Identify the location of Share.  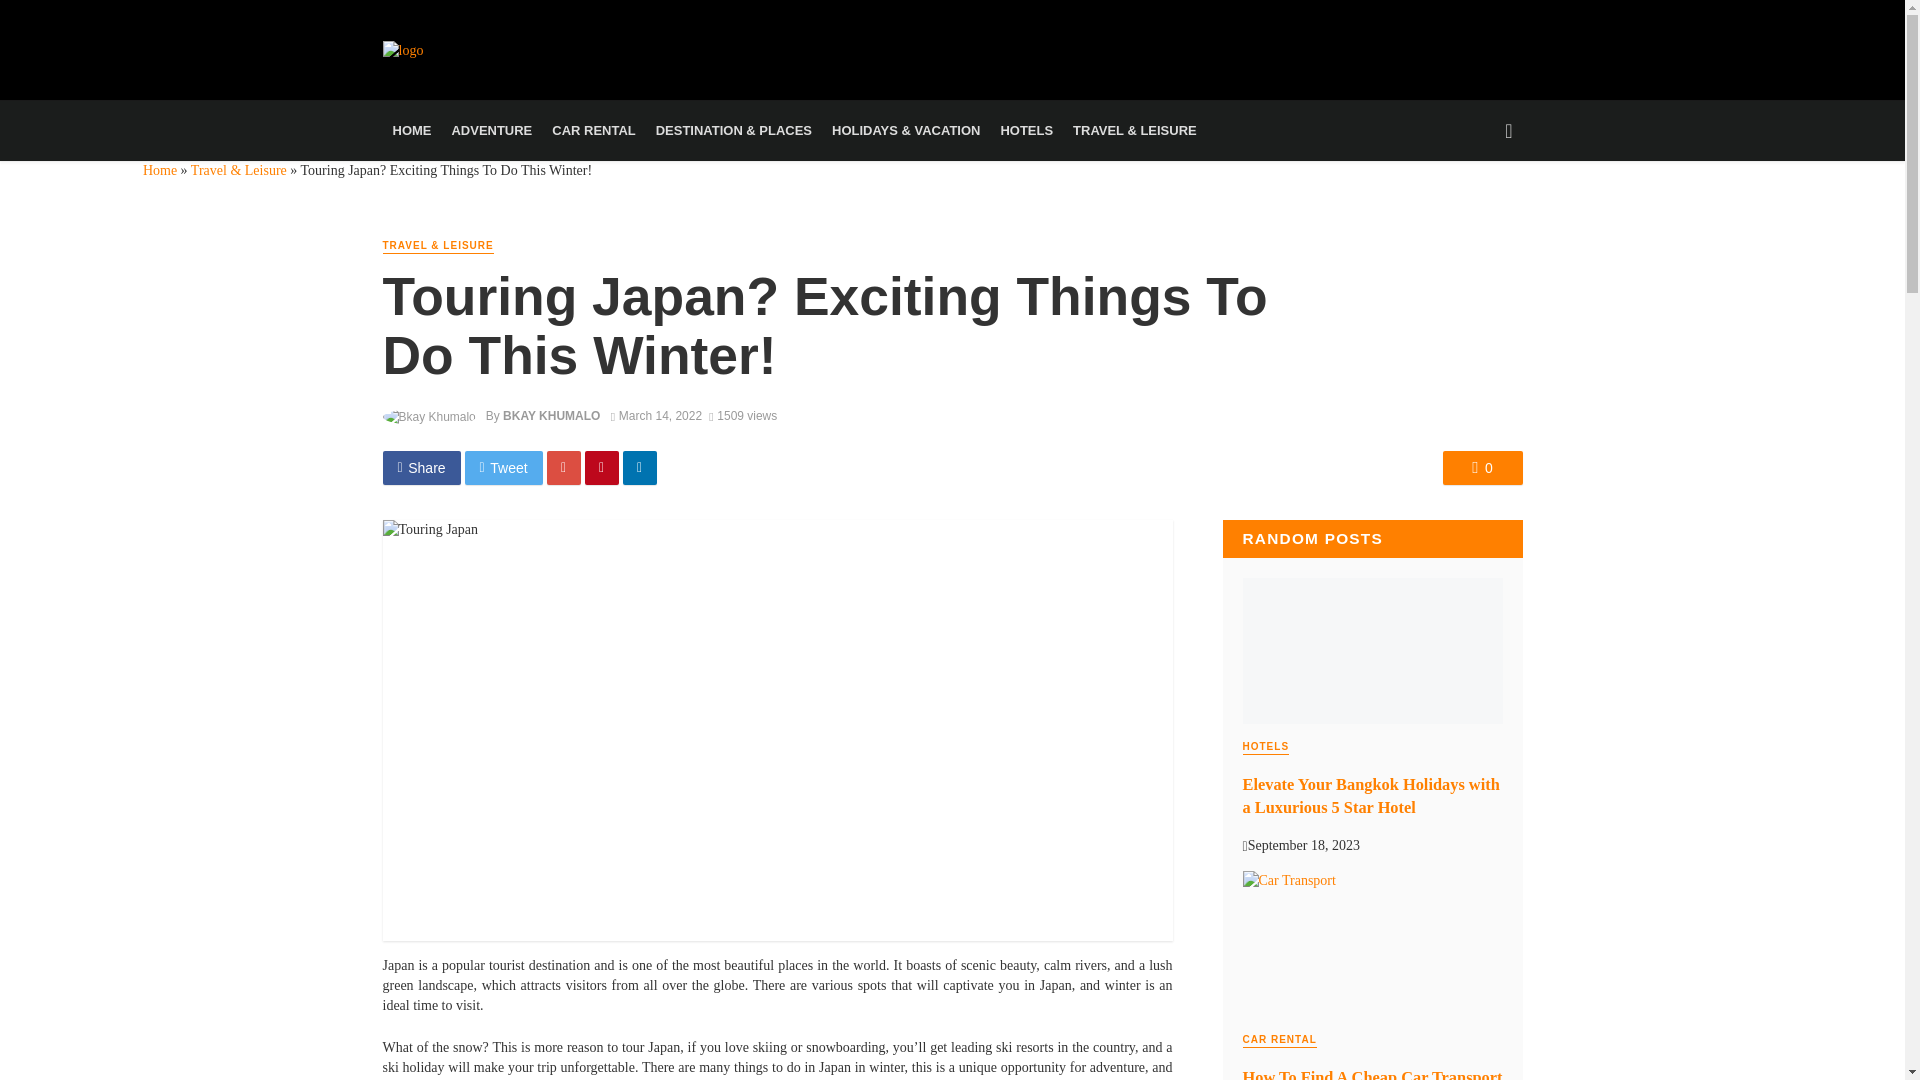
(421, 468).